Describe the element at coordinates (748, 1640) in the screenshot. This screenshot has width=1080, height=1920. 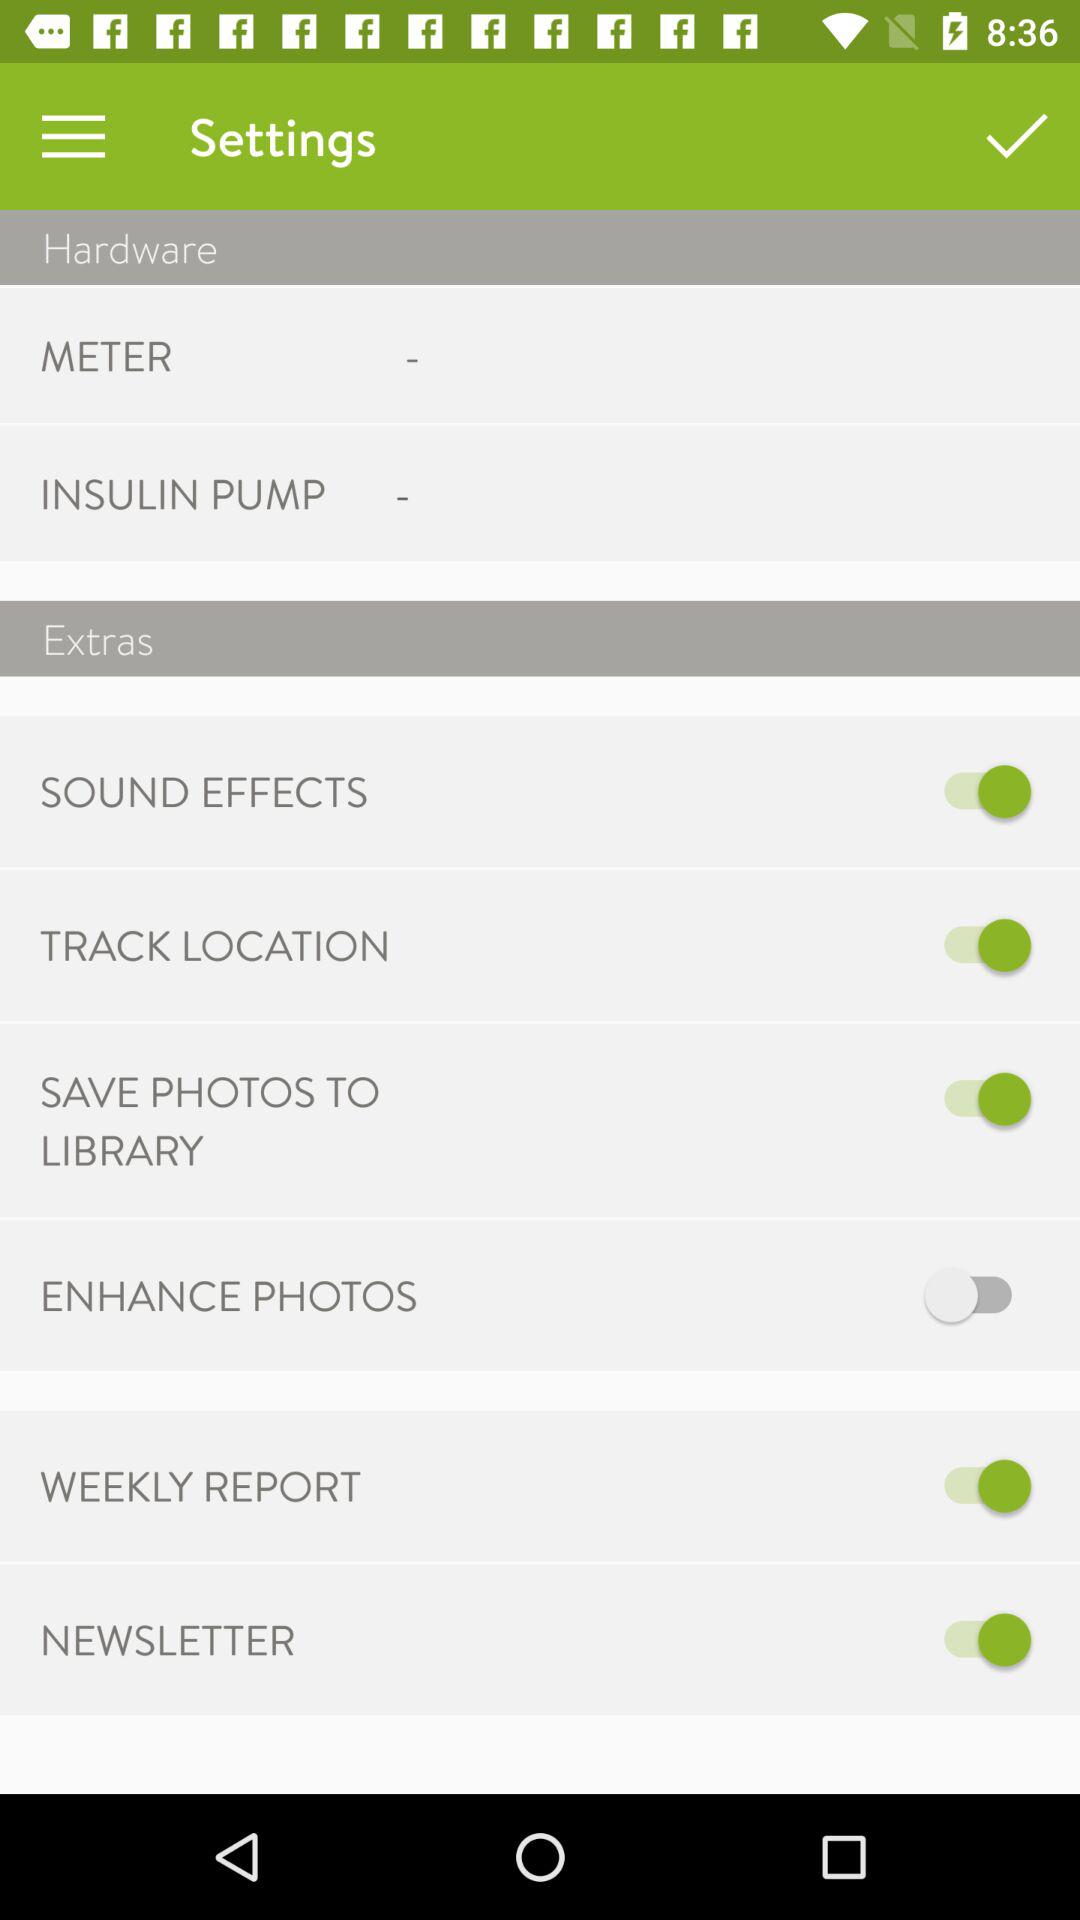
I see `toggle newsletter option` at that location.